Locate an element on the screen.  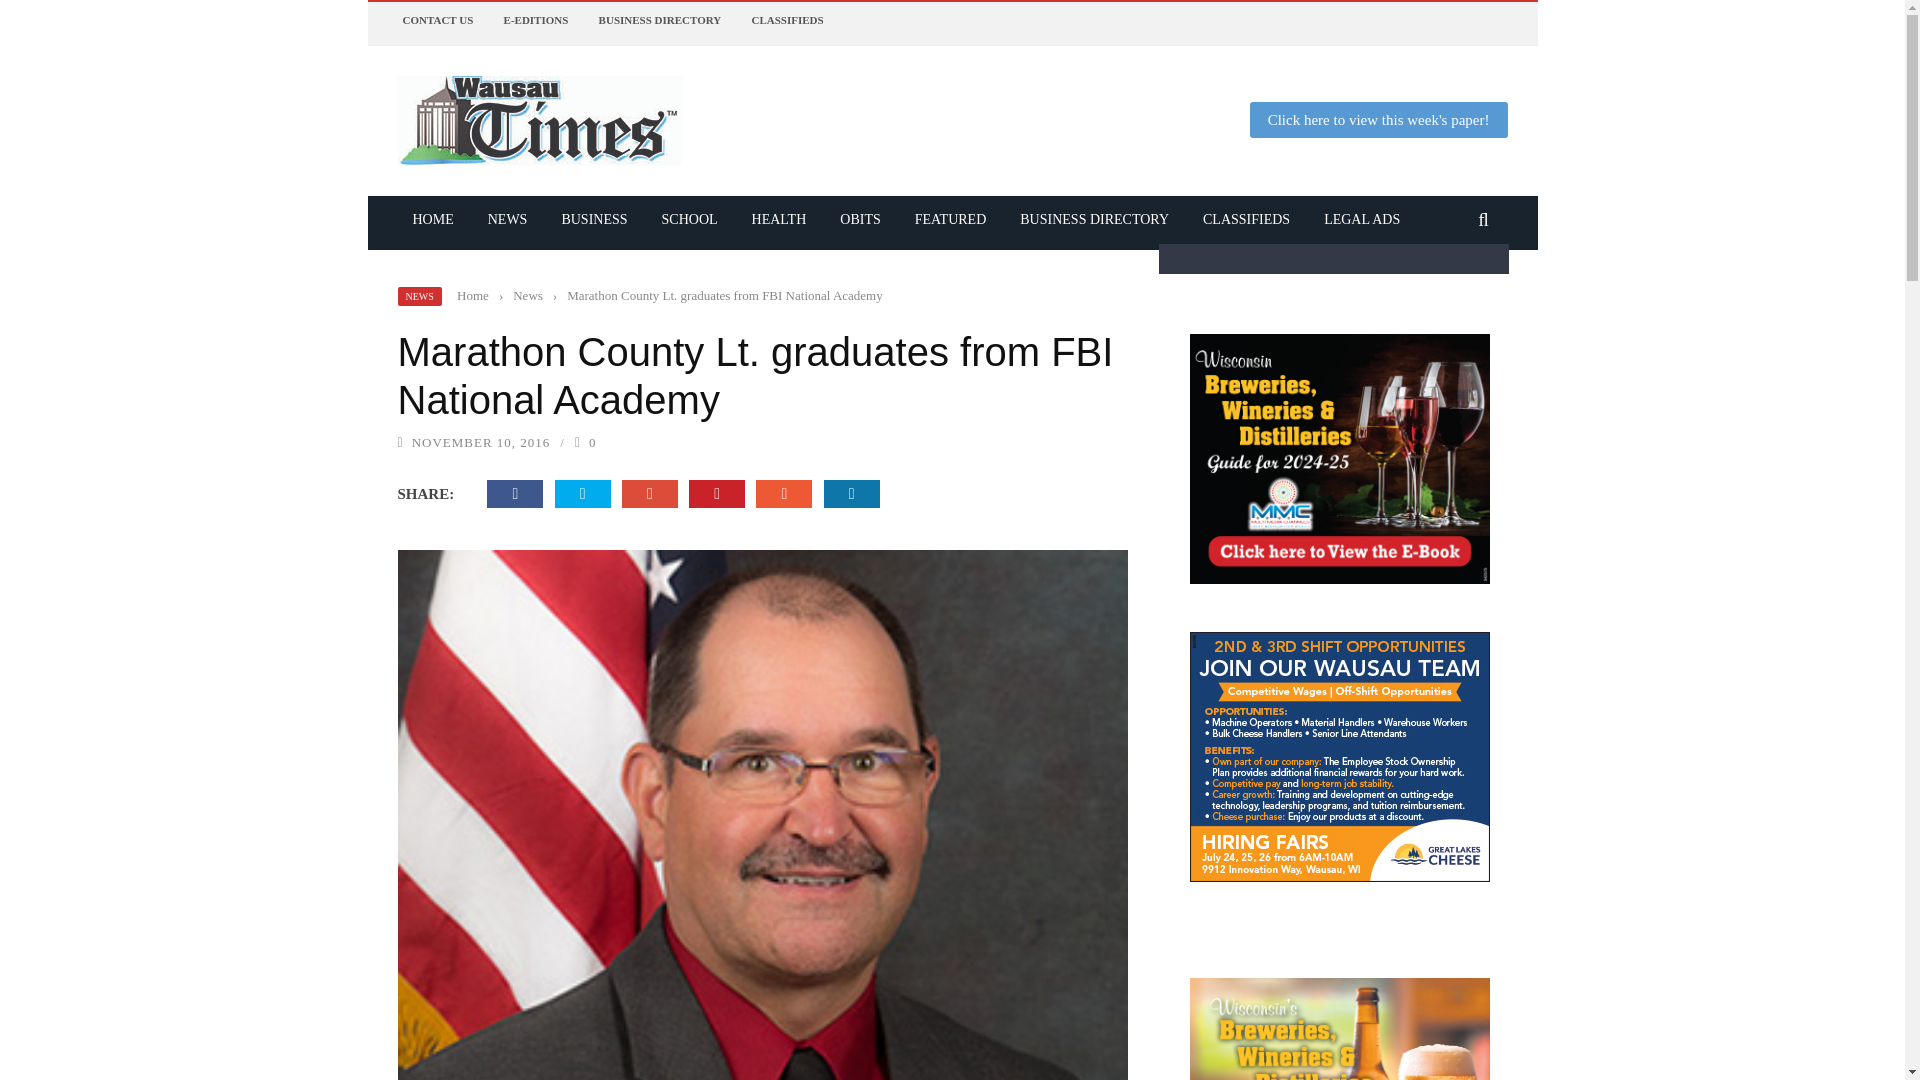
CONTACT US is located at coordinates (436, 20).